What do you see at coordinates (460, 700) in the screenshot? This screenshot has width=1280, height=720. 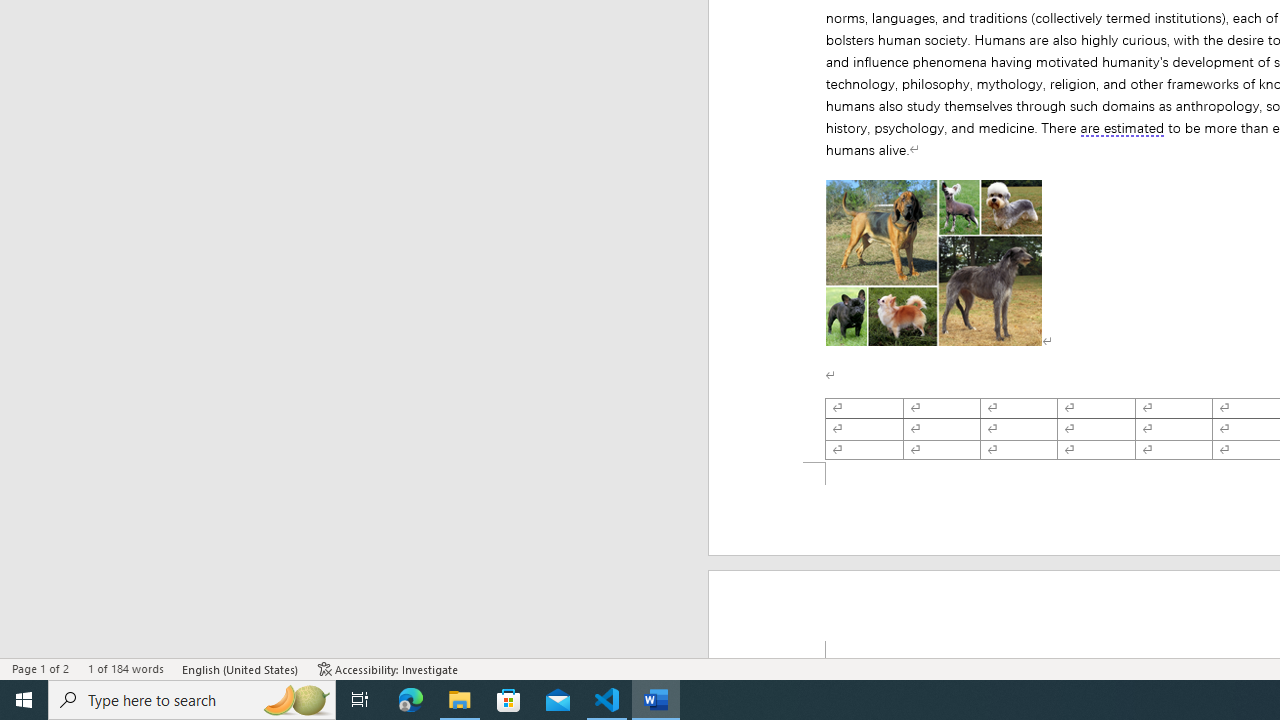 I see `File Explorer - 1 running window` at bounding box center [460, 700].